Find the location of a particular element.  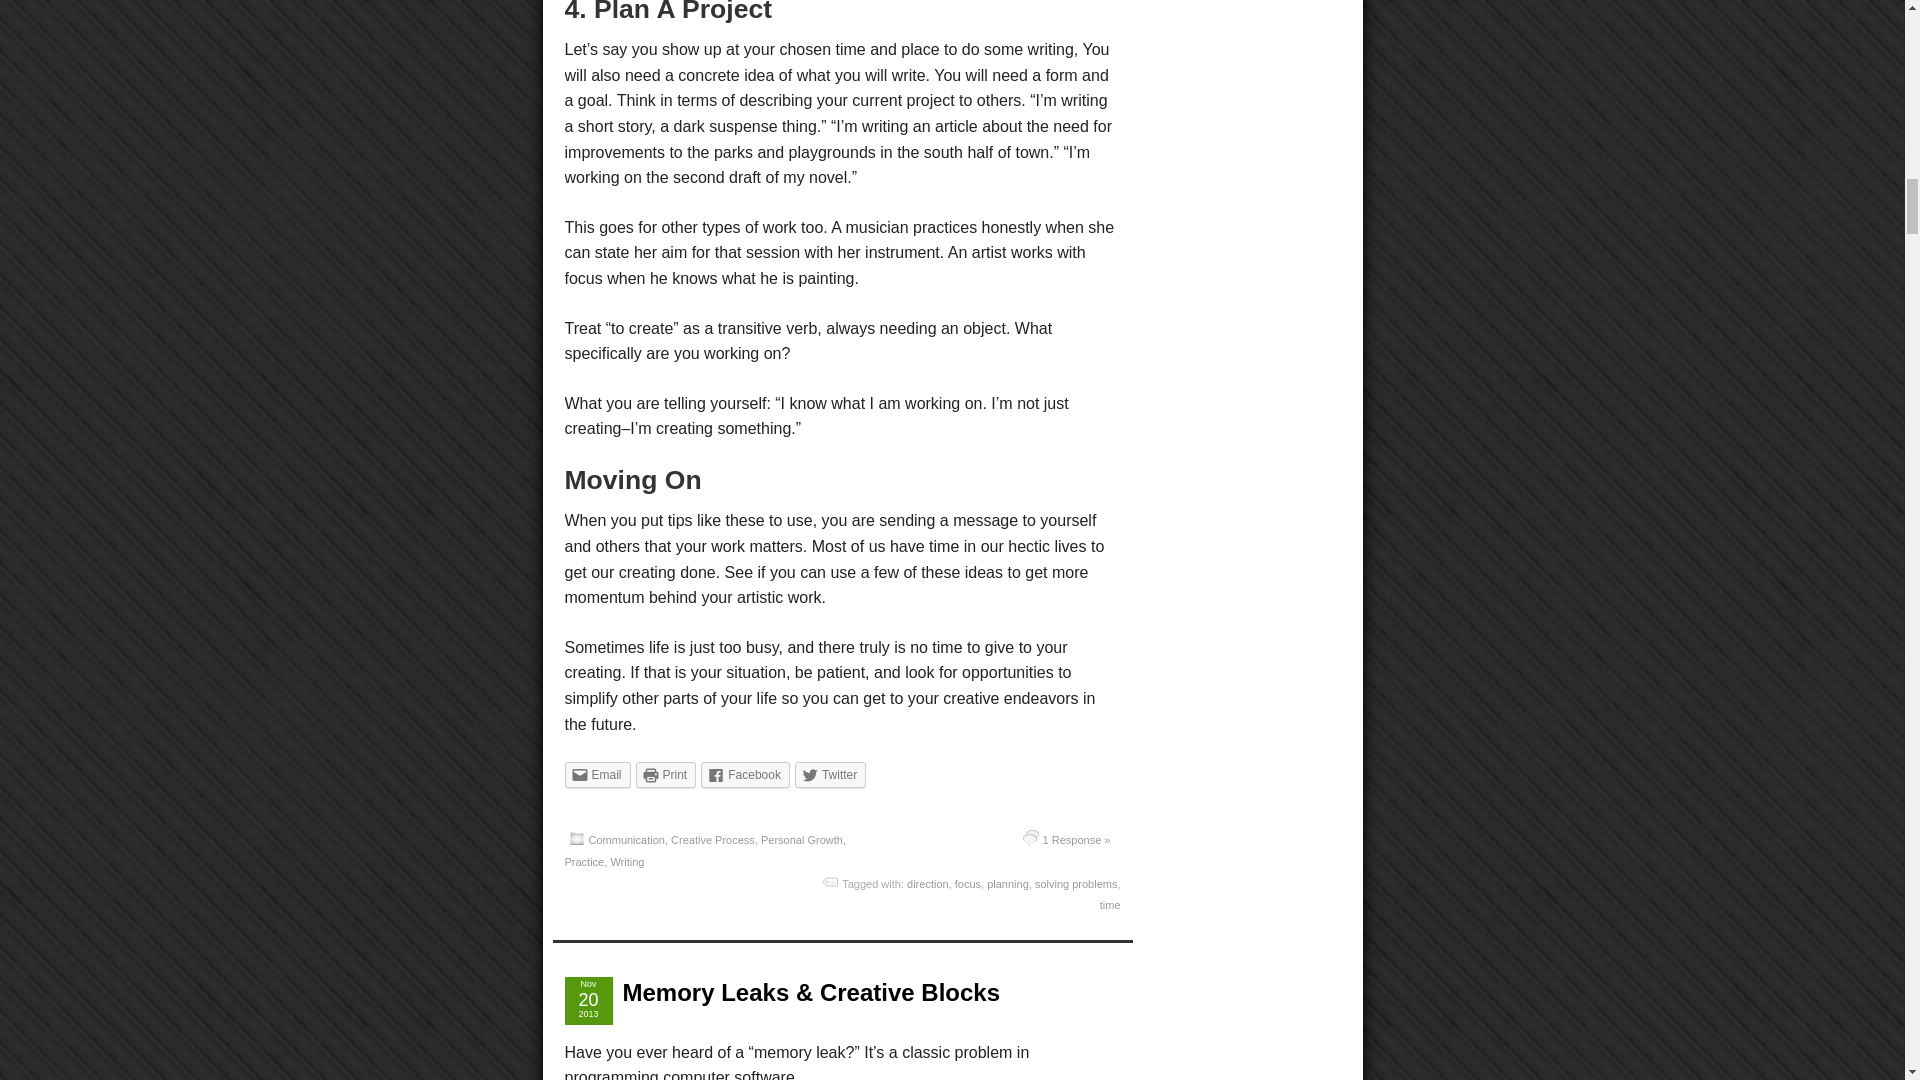

Email is located at coordinates (596, 775).